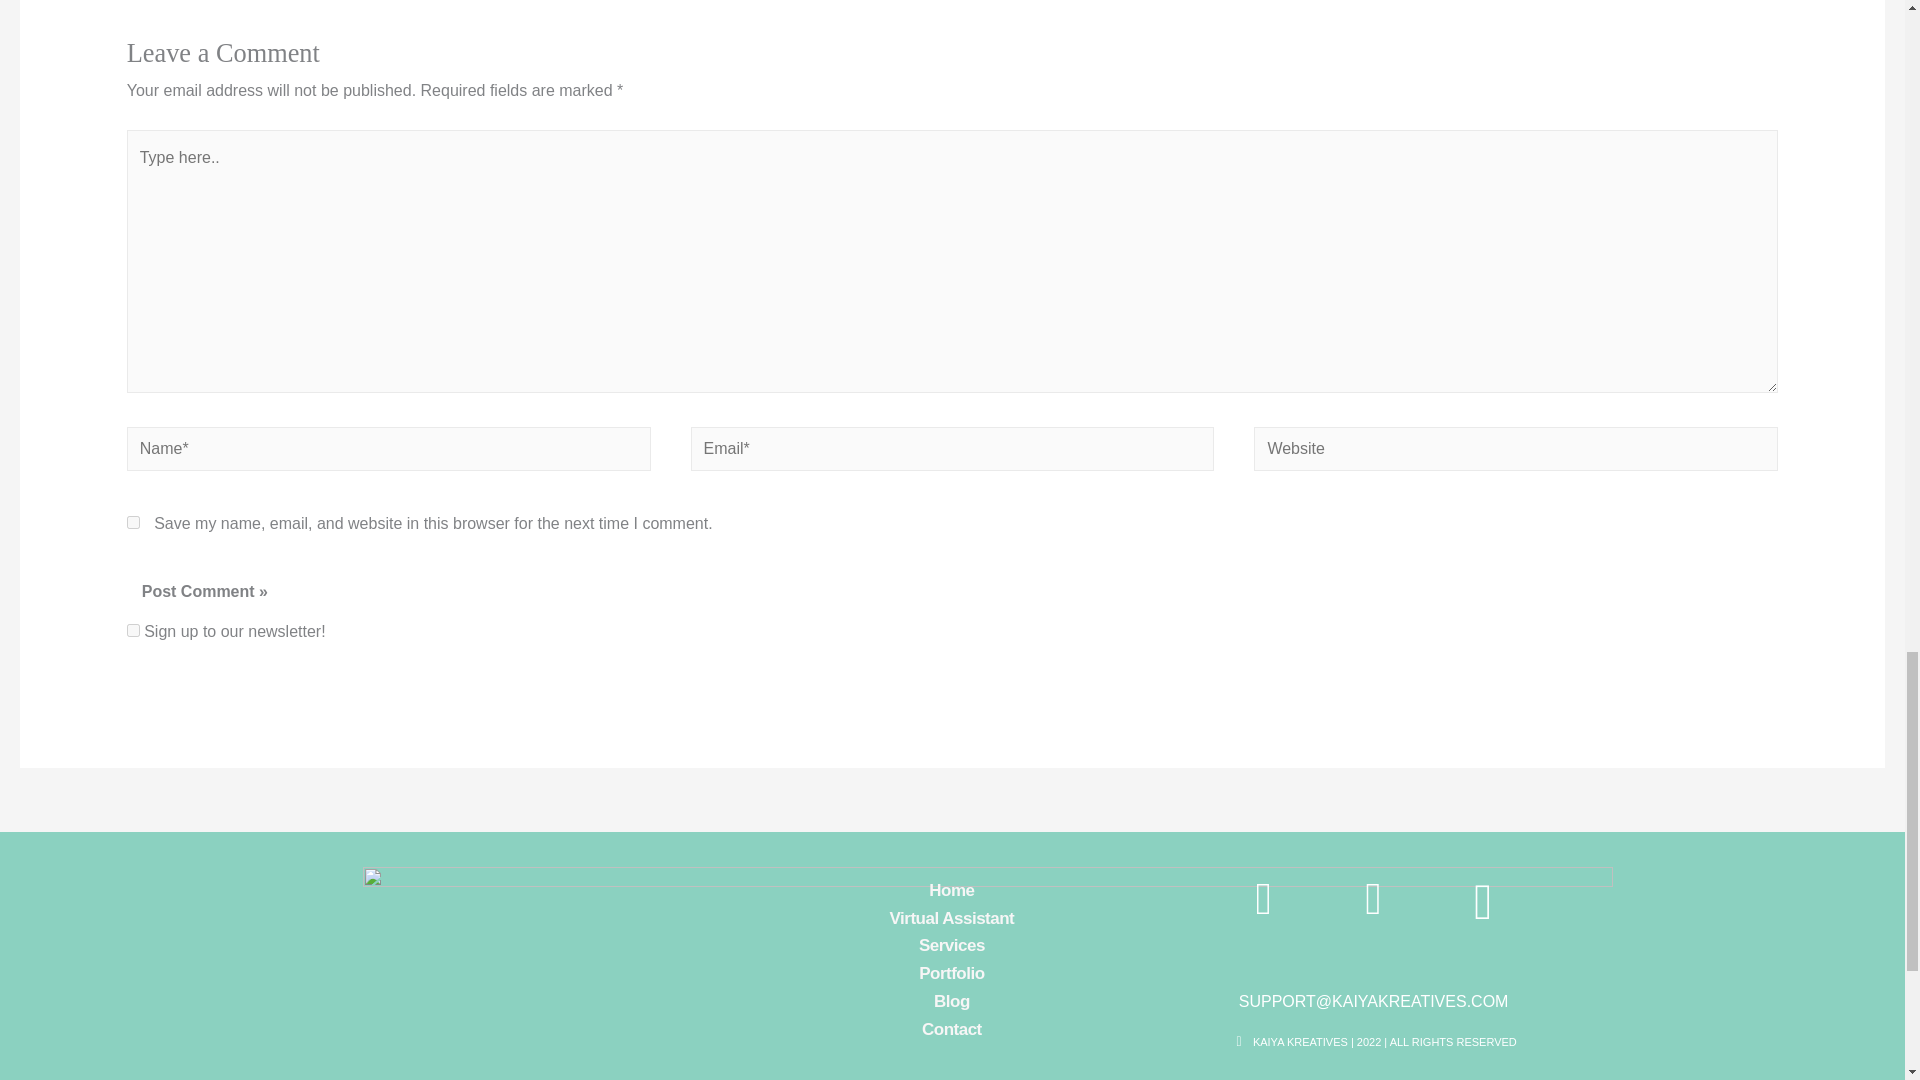 The width and height of the screenshot is (1920, 1080). I want to click on Home, so click(951, 890).